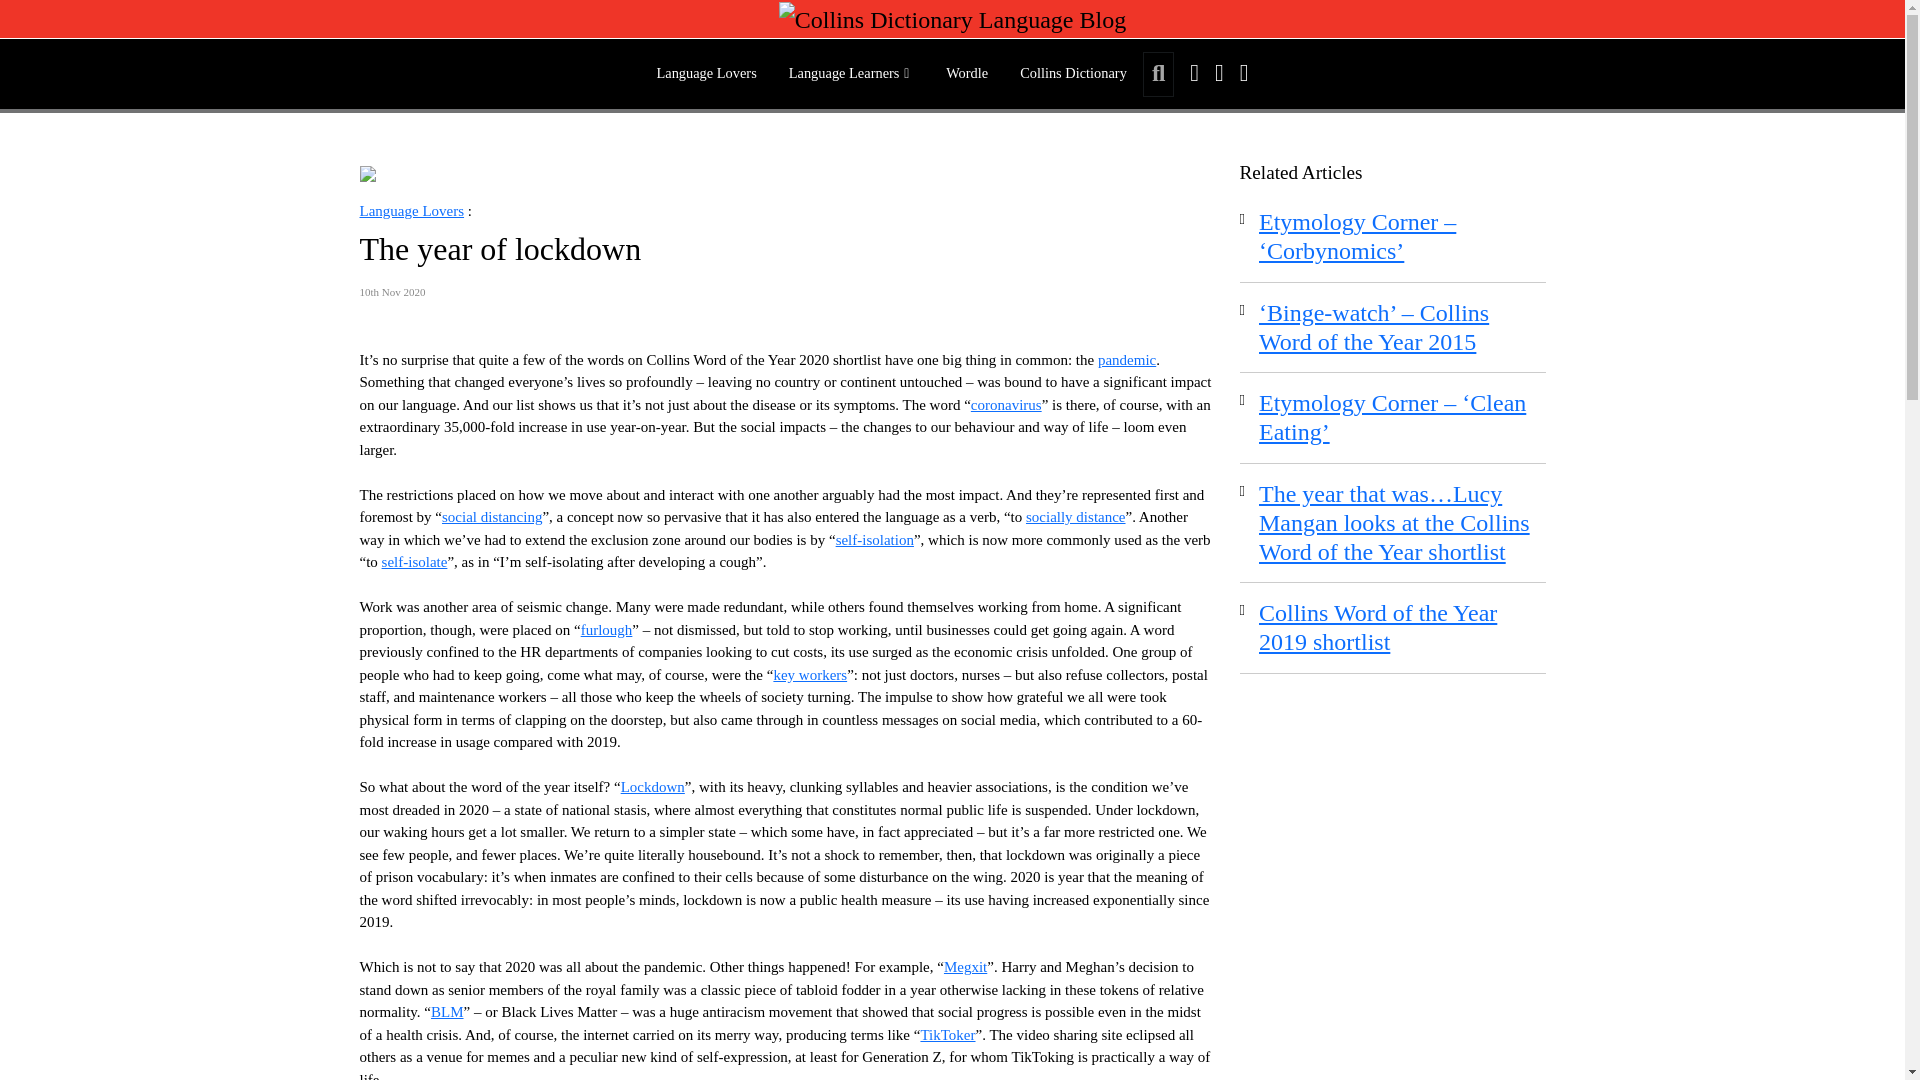 Image resolution: width=1920 pixels, height=1080 pixels. I want to click on Language Learners, so click(851, 74).